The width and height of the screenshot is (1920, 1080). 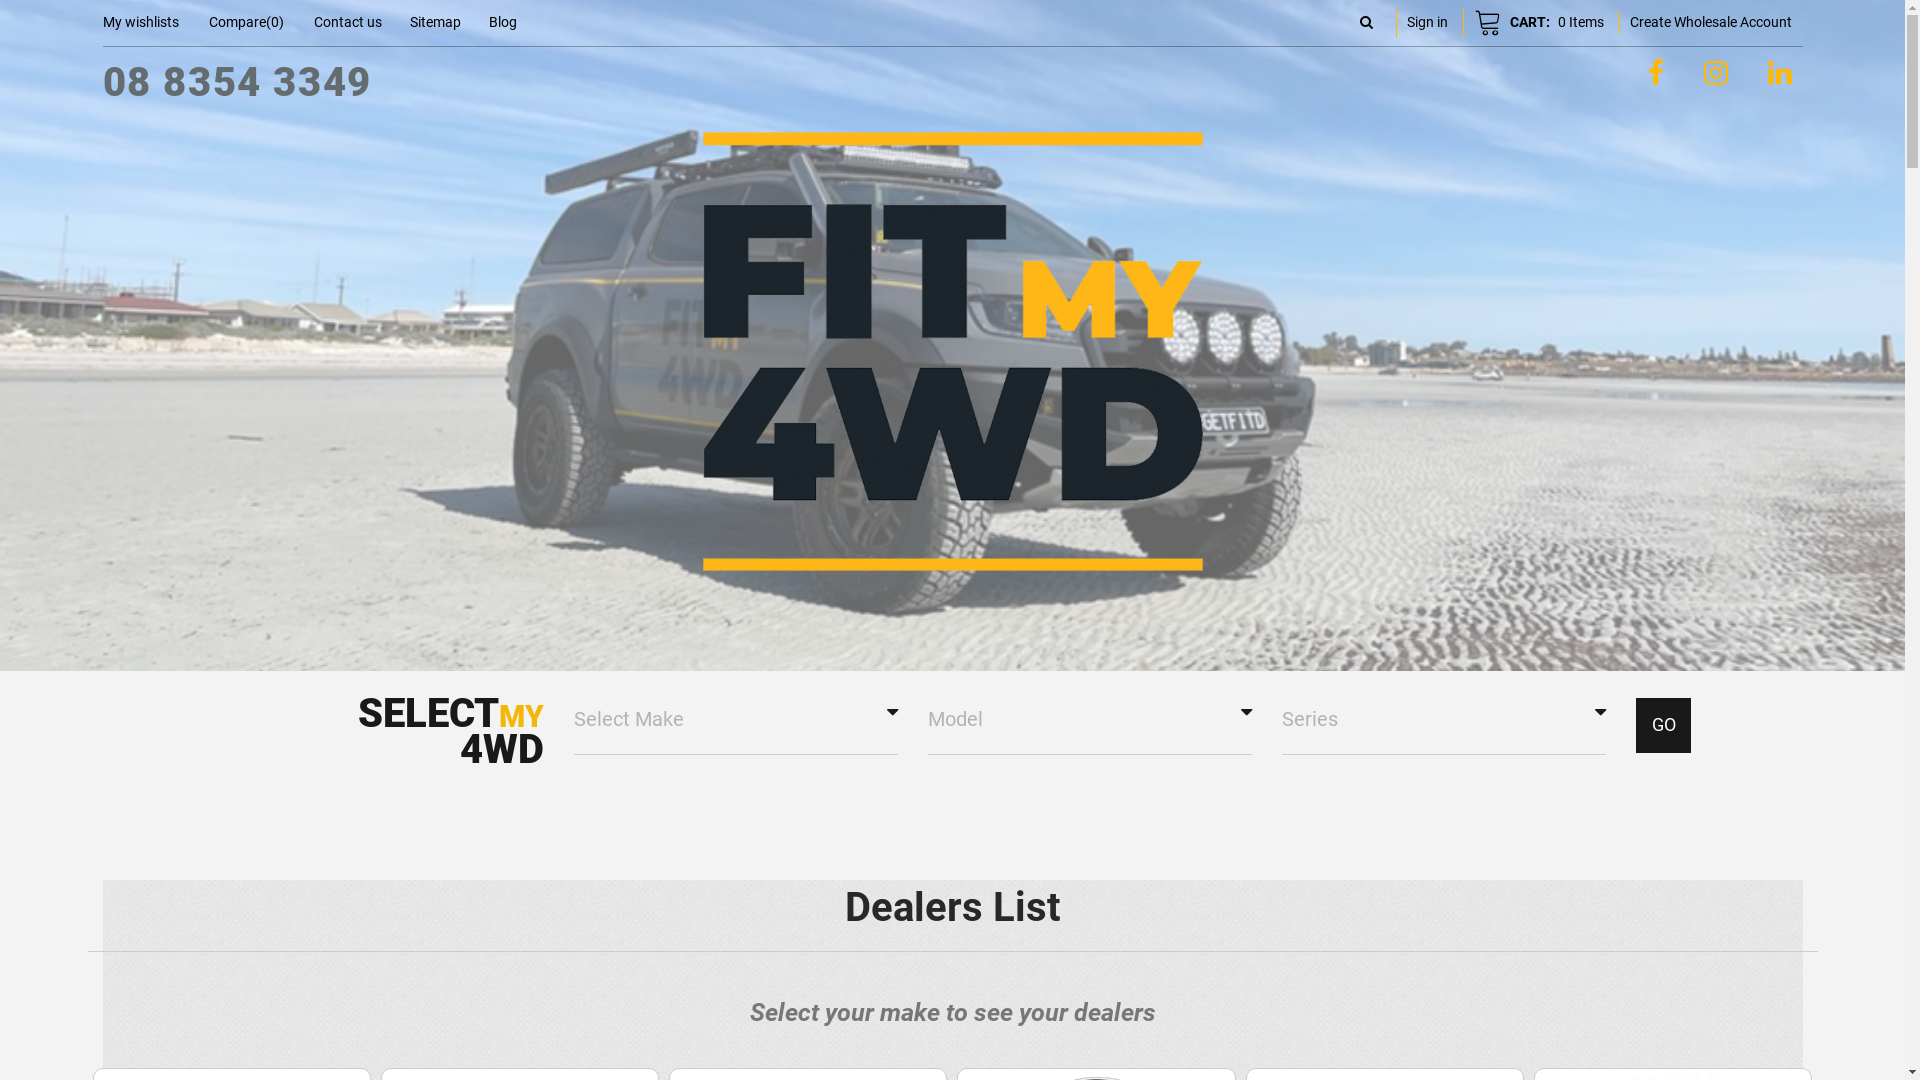 What do you see at coordinates (348, 22) in the screenshot?
I see `Contact us` at bounding box center [348, 22].